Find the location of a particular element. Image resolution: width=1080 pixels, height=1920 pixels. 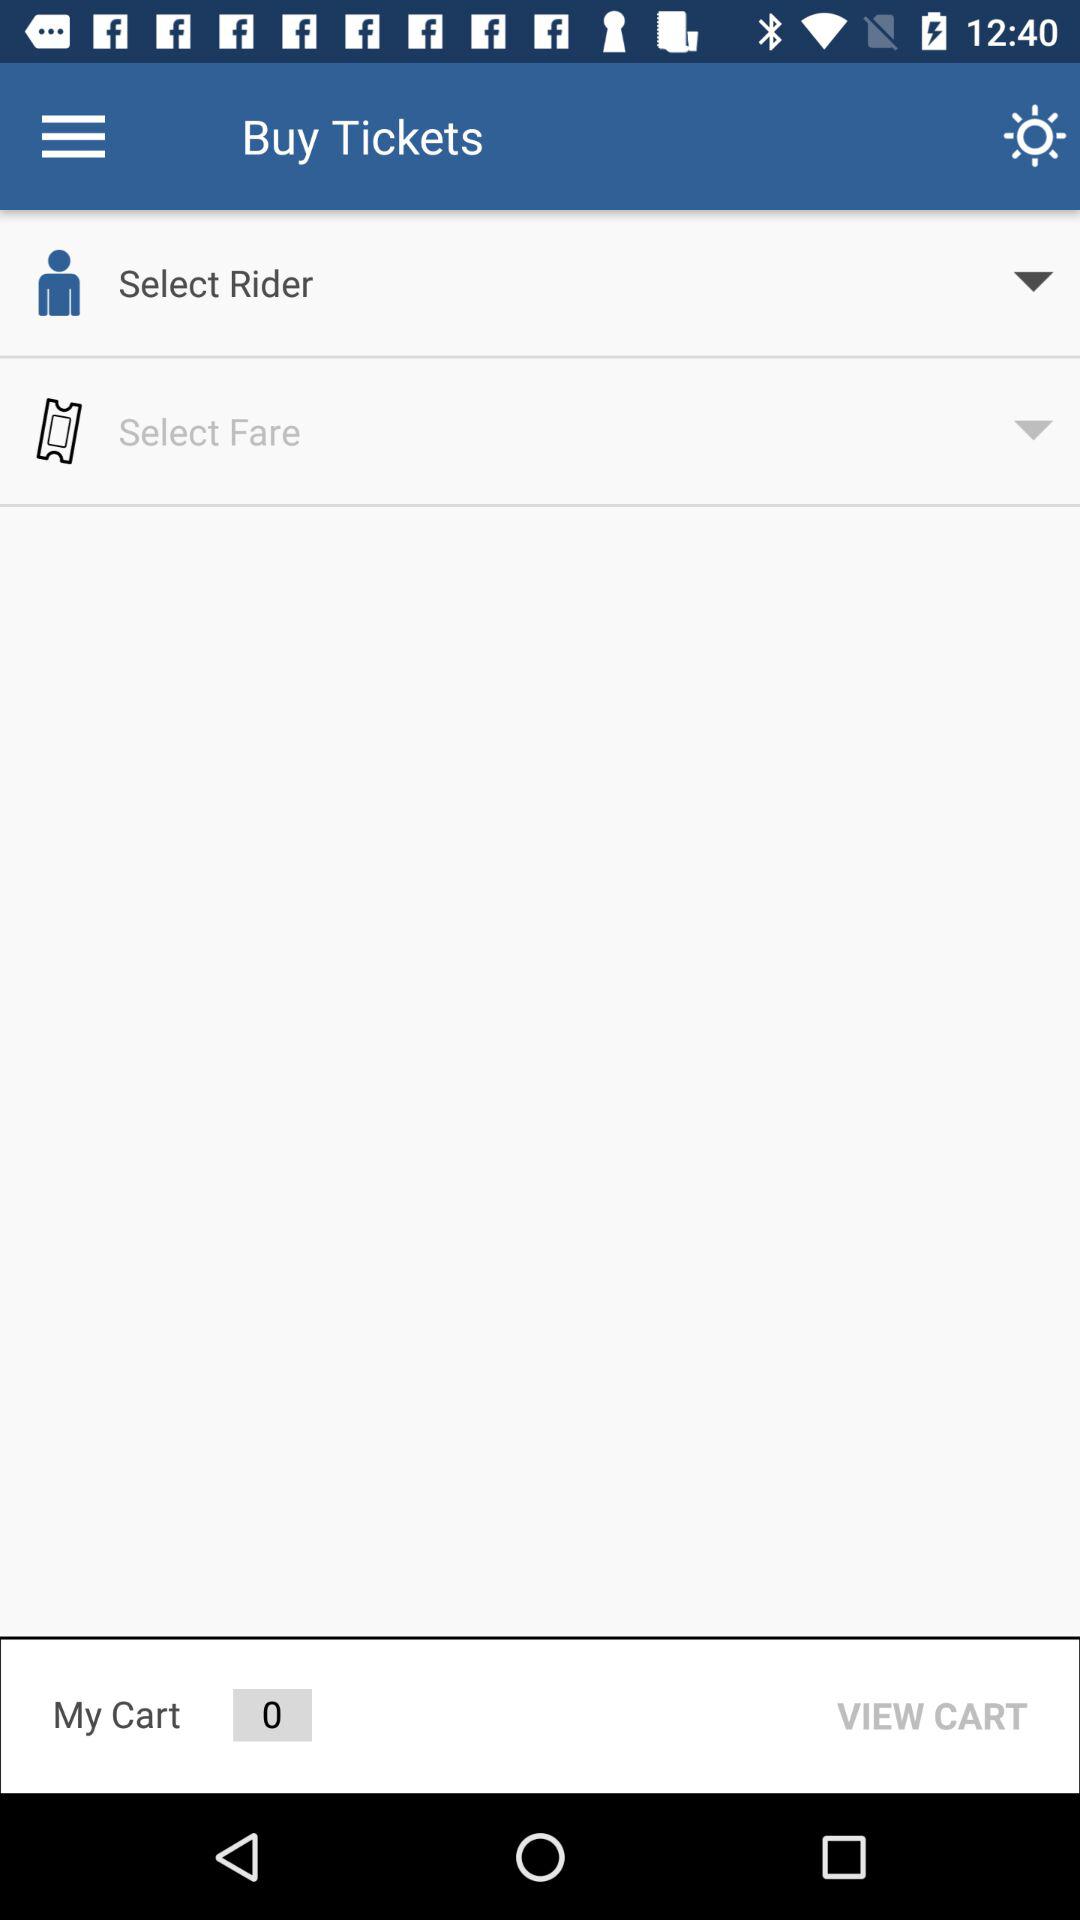

tap view cart is located at coordinates (932, 1715).